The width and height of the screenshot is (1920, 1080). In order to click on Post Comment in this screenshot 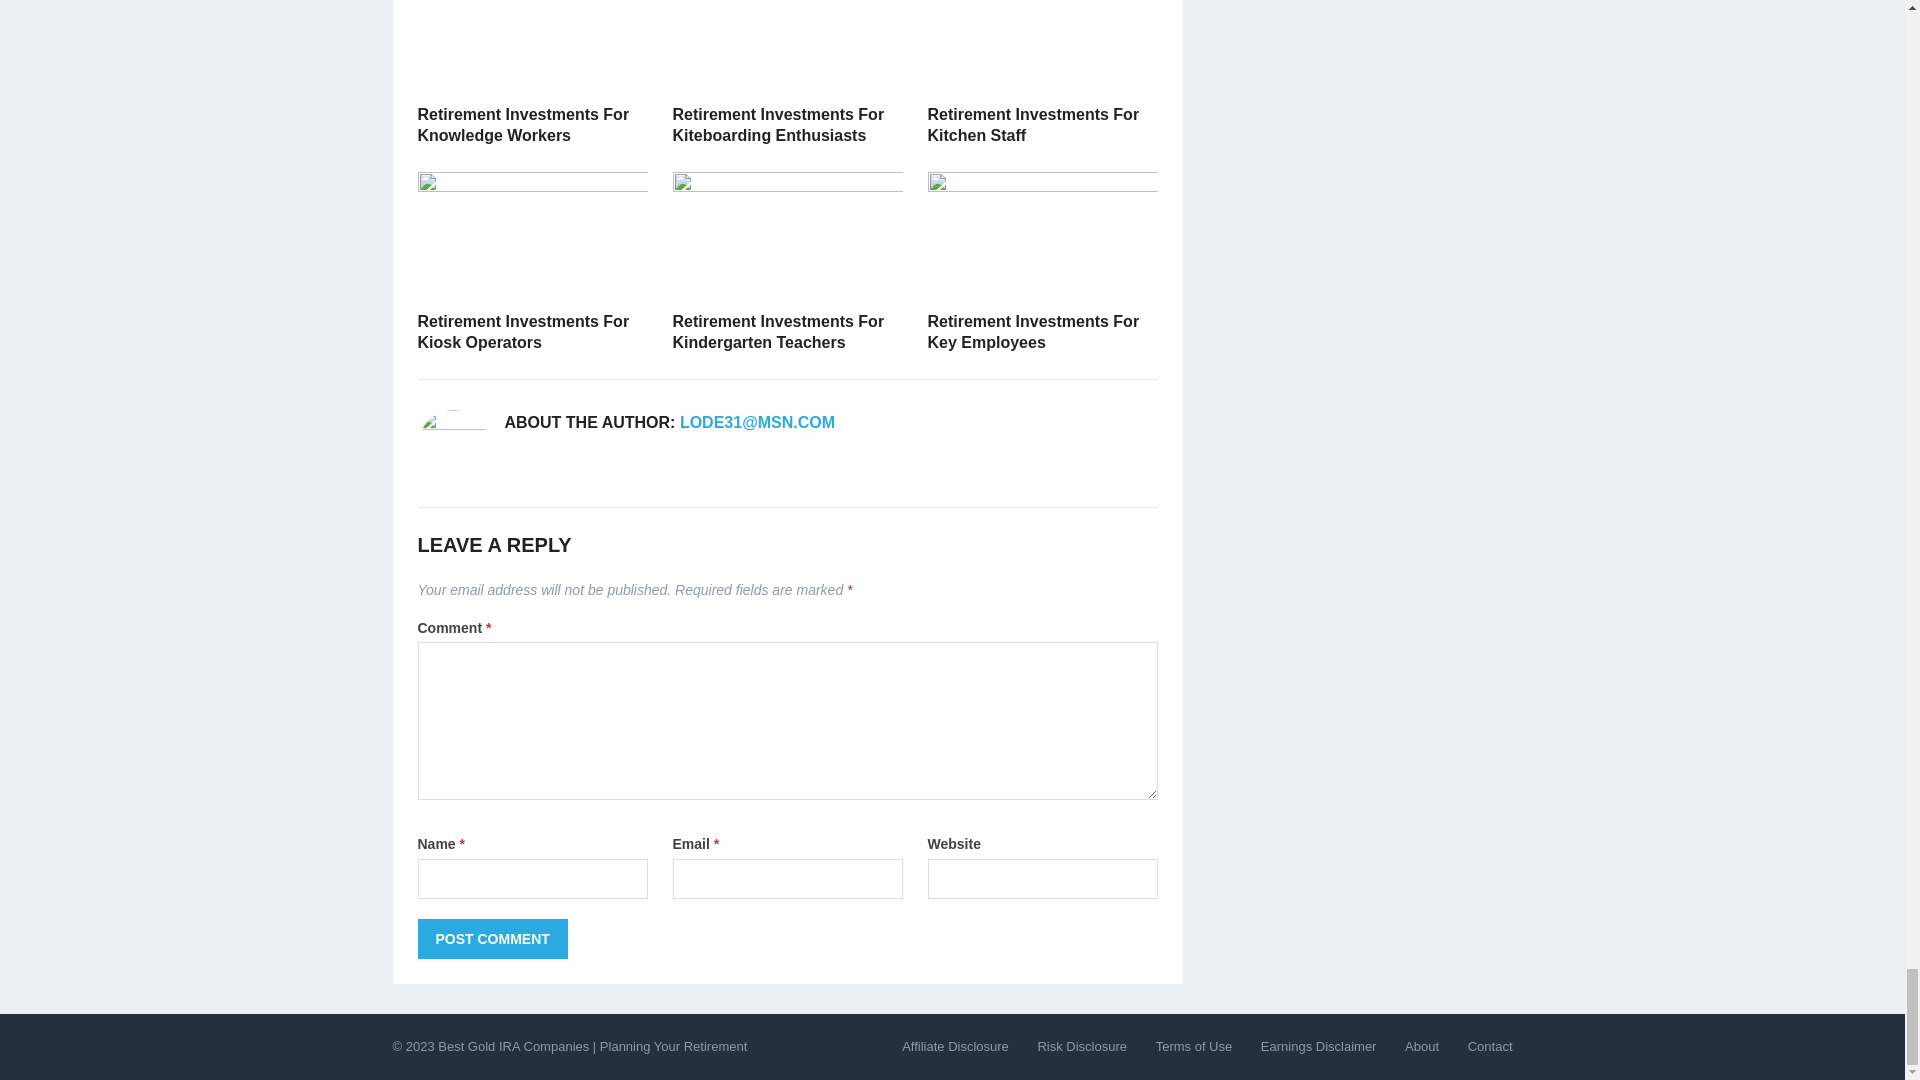, I will do `click(493, 939)`.